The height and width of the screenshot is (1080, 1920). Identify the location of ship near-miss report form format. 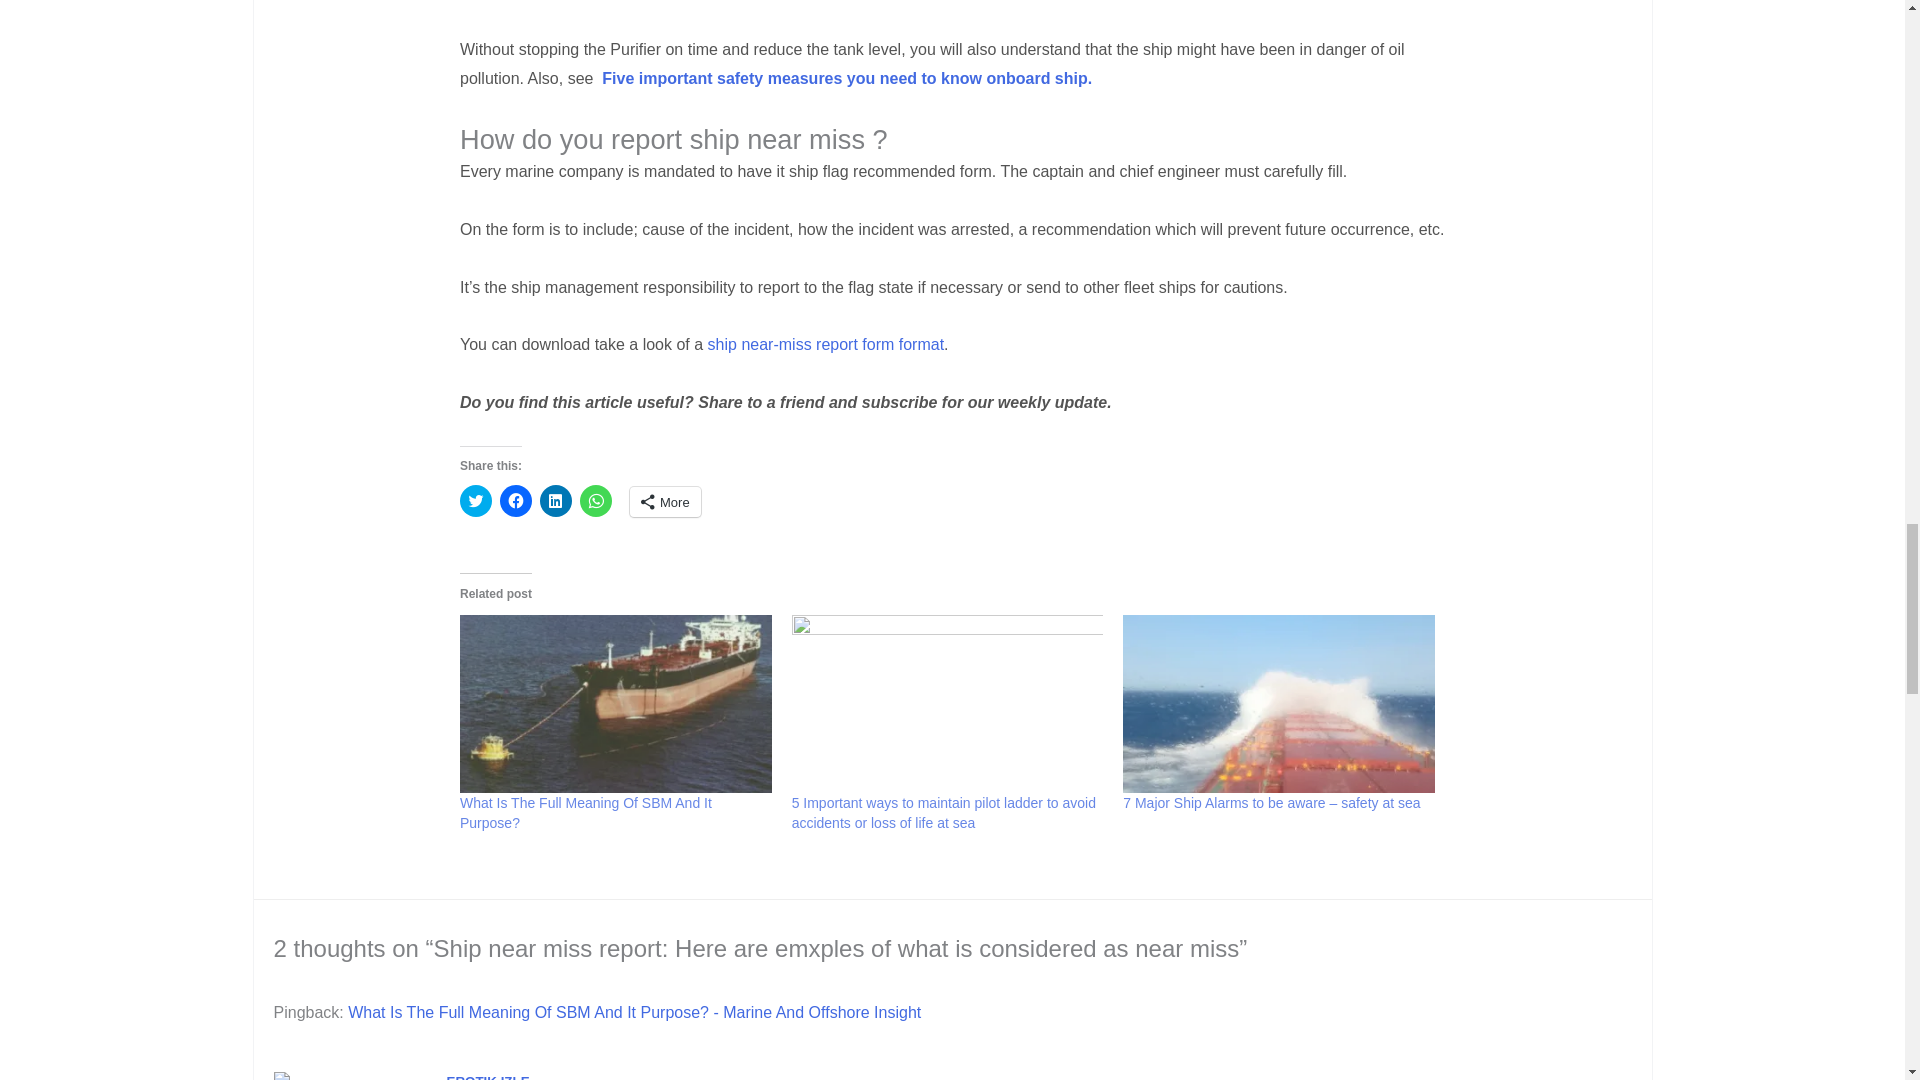
(826, 344).